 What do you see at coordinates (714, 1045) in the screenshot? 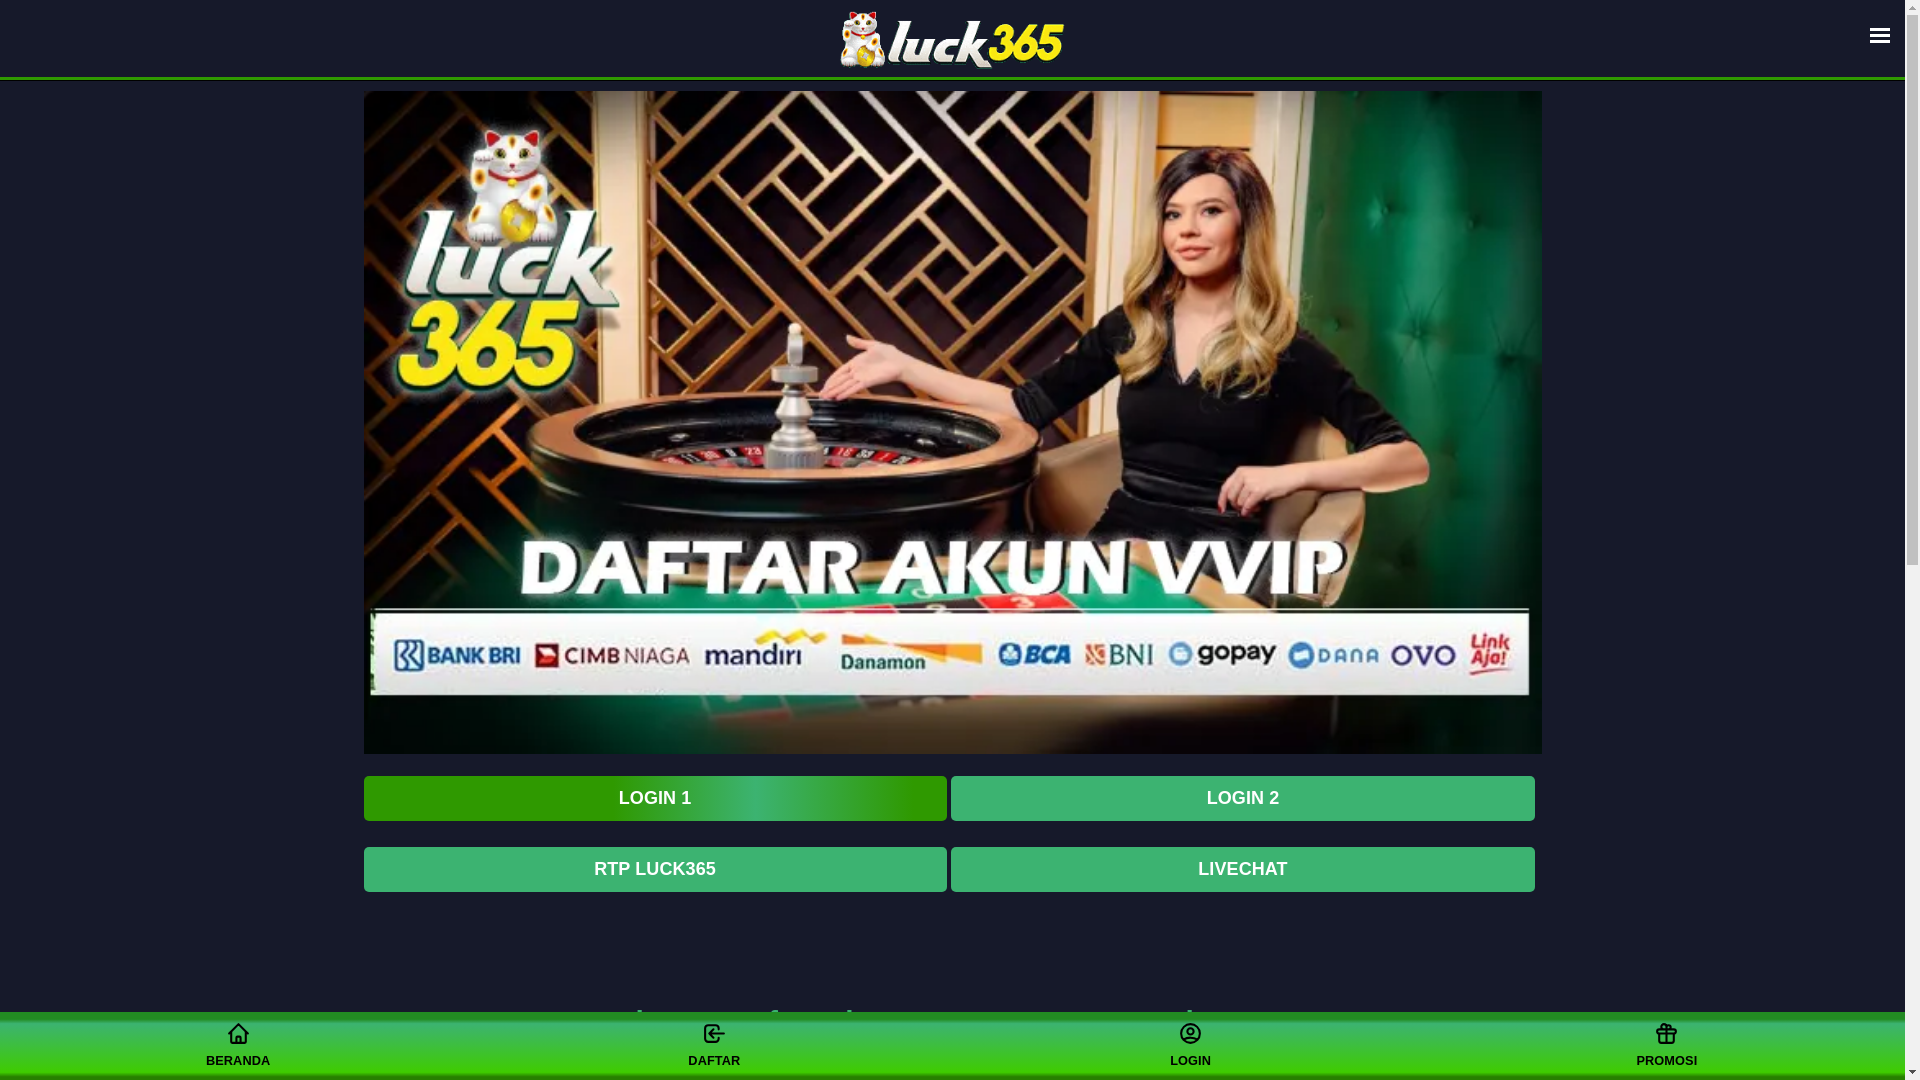
I see `DAFTAR` at bounding box center [714, 1045].